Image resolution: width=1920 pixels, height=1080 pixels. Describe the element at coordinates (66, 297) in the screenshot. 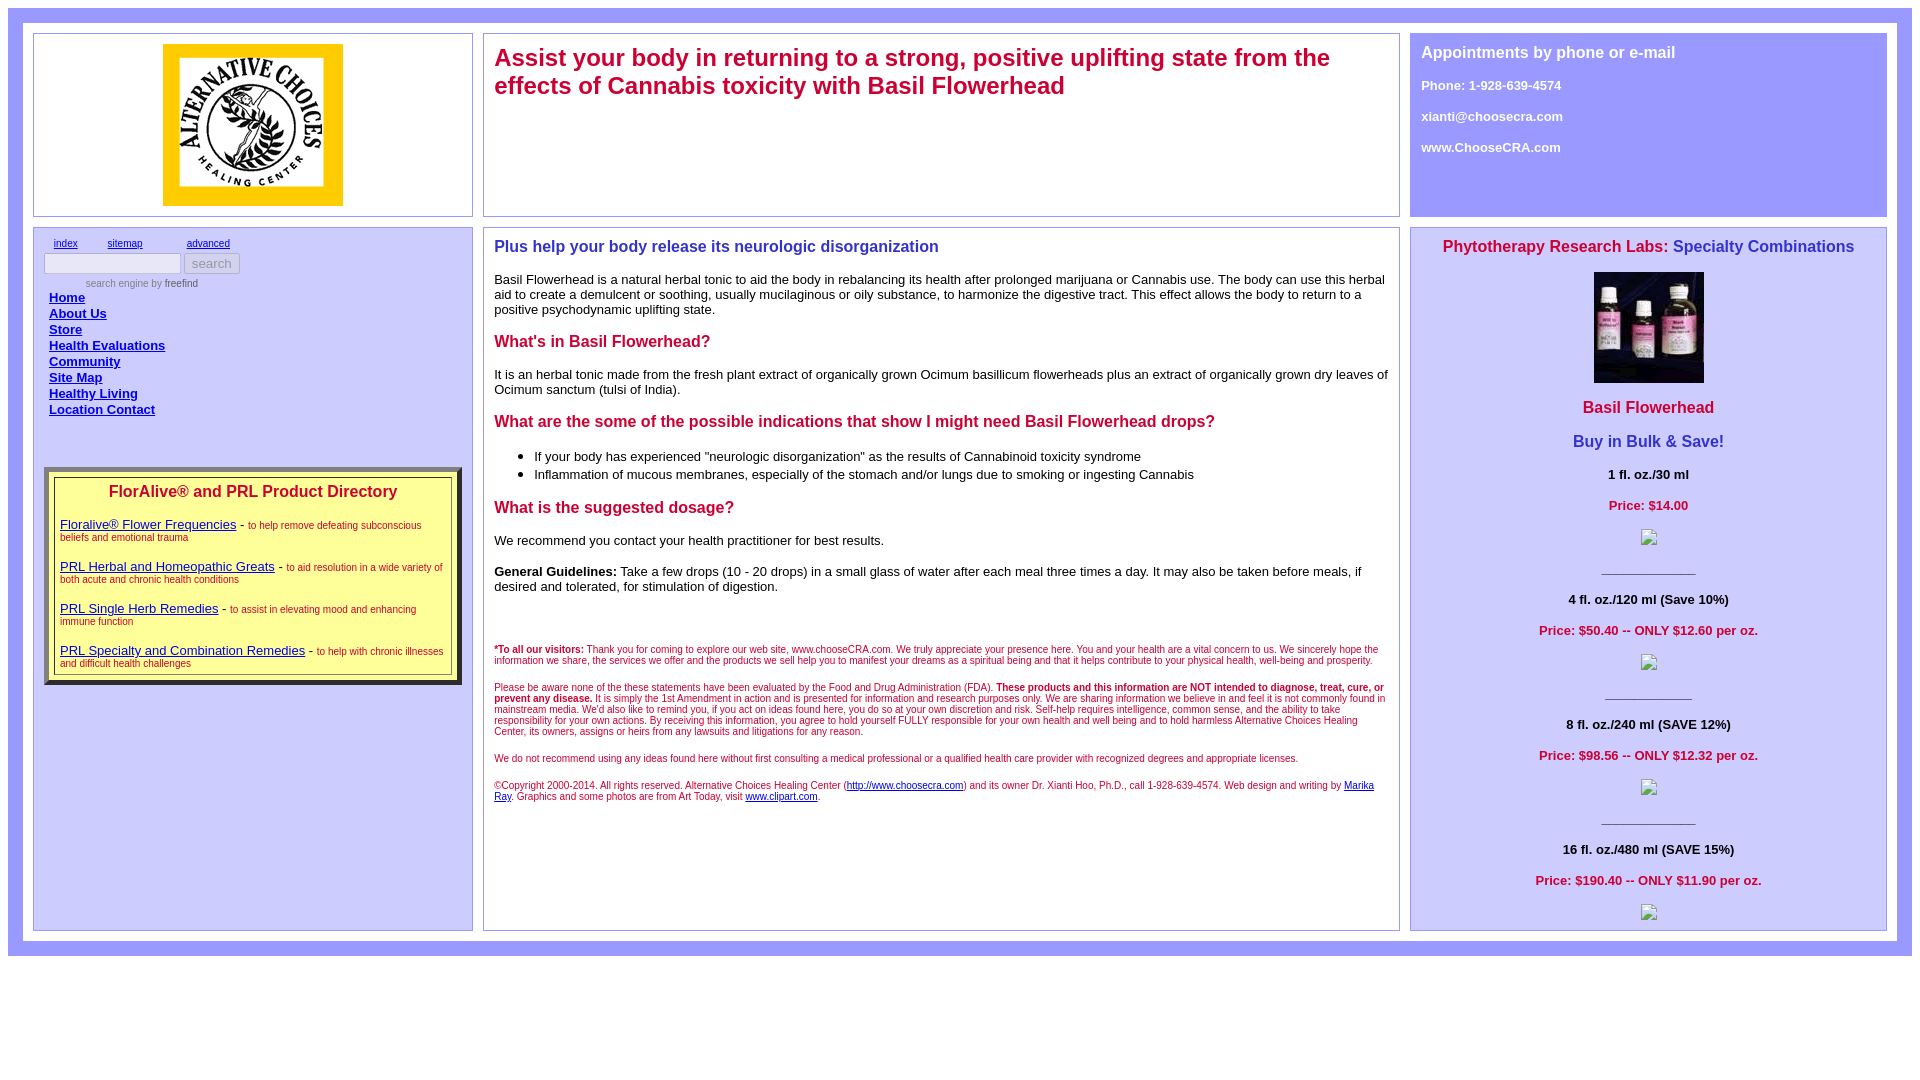

I see `Home` at that location.